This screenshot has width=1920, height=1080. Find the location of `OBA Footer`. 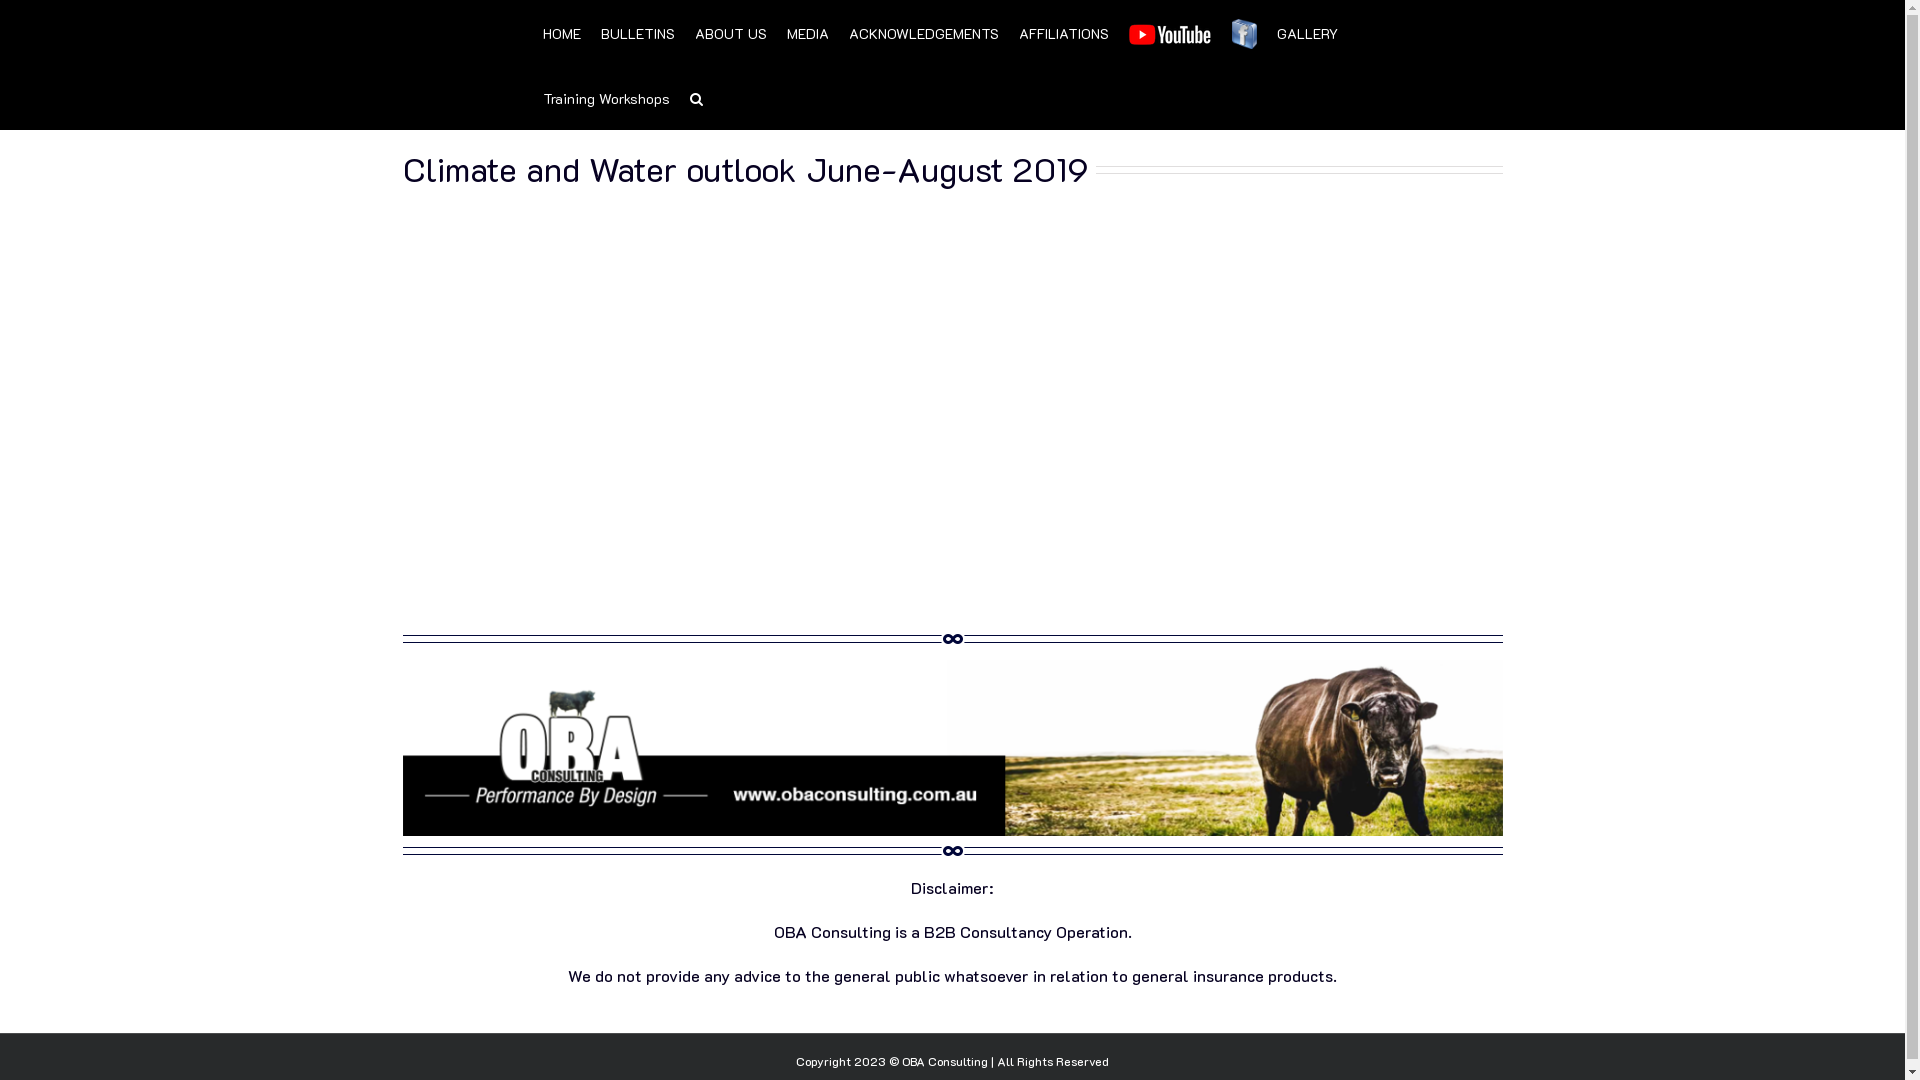

OBA Footer is located at coordinates (952, 744).